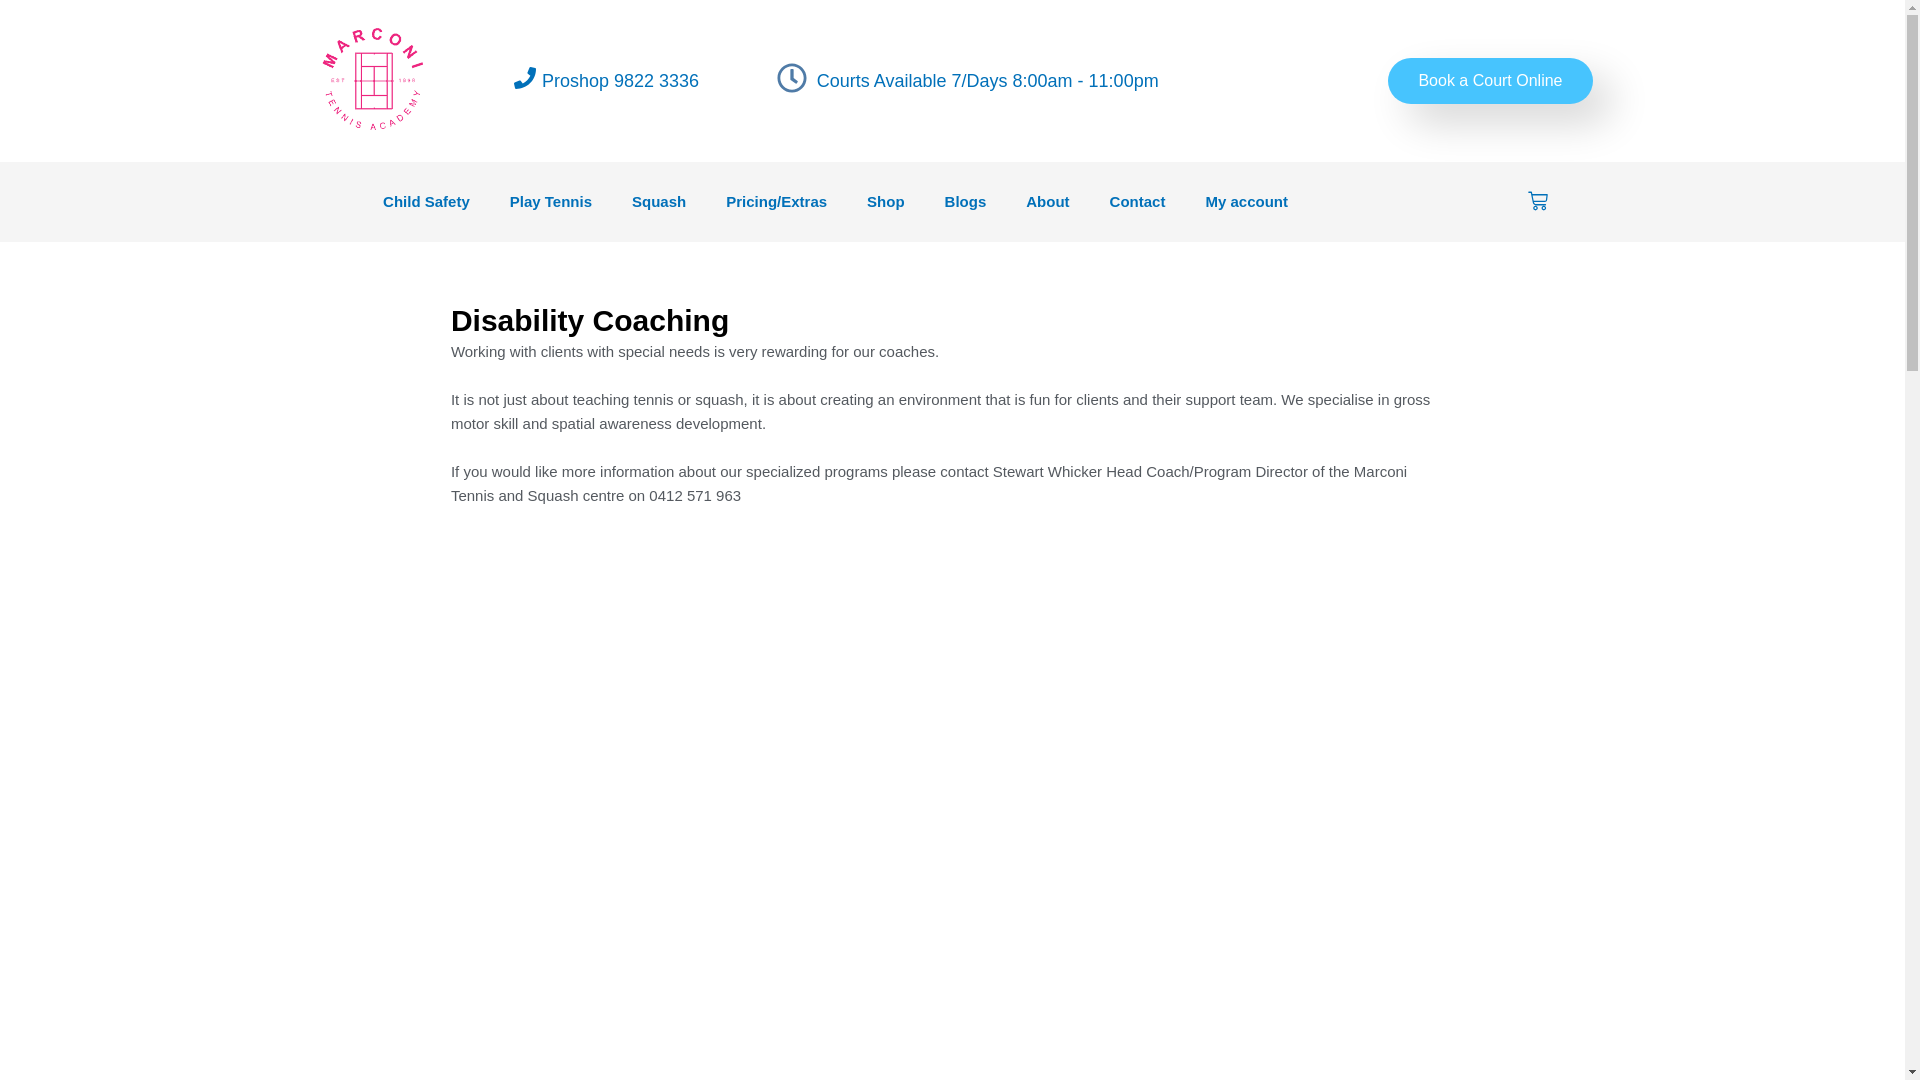 The image size is (1920, 1080). I want to click on Contact, so click(1138, 202).